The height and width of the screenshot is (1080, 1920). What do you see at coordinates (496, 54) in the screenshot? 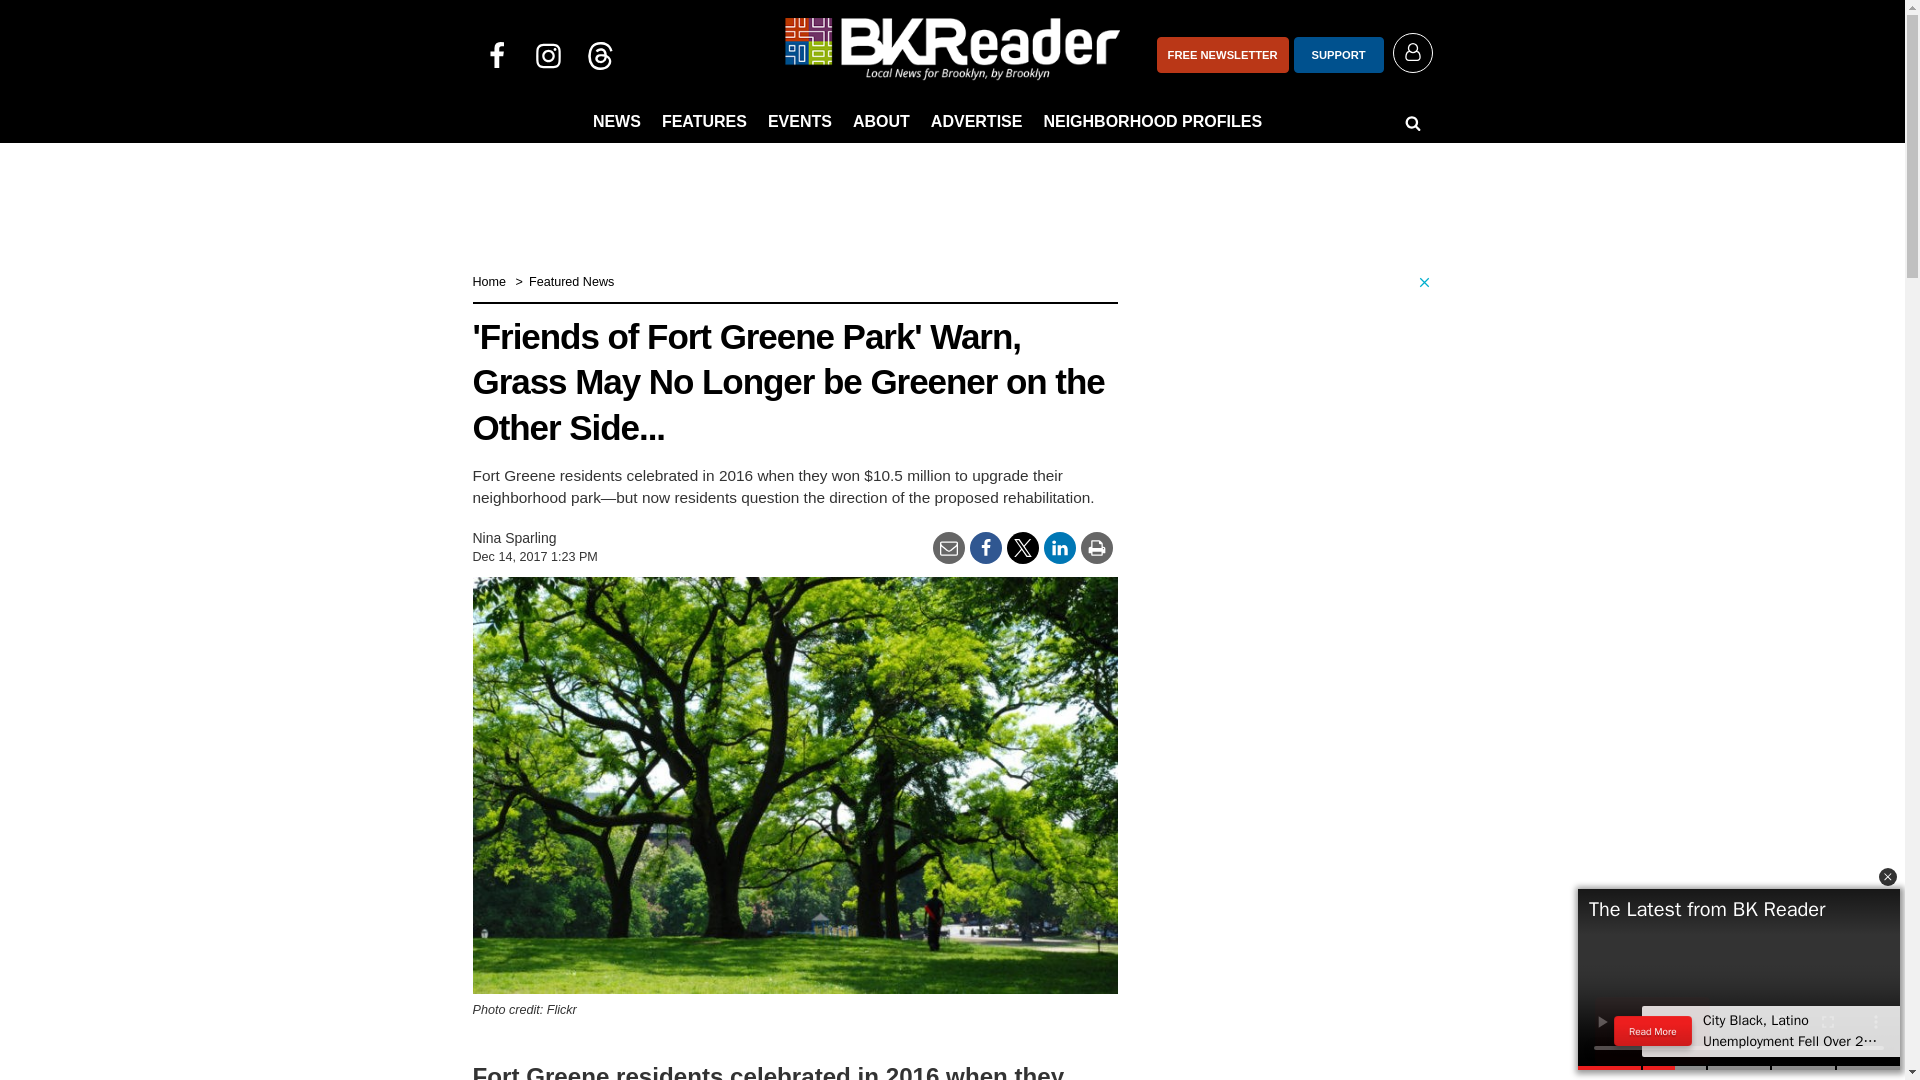
I see `Facebook` at bounding box center [496, 54].